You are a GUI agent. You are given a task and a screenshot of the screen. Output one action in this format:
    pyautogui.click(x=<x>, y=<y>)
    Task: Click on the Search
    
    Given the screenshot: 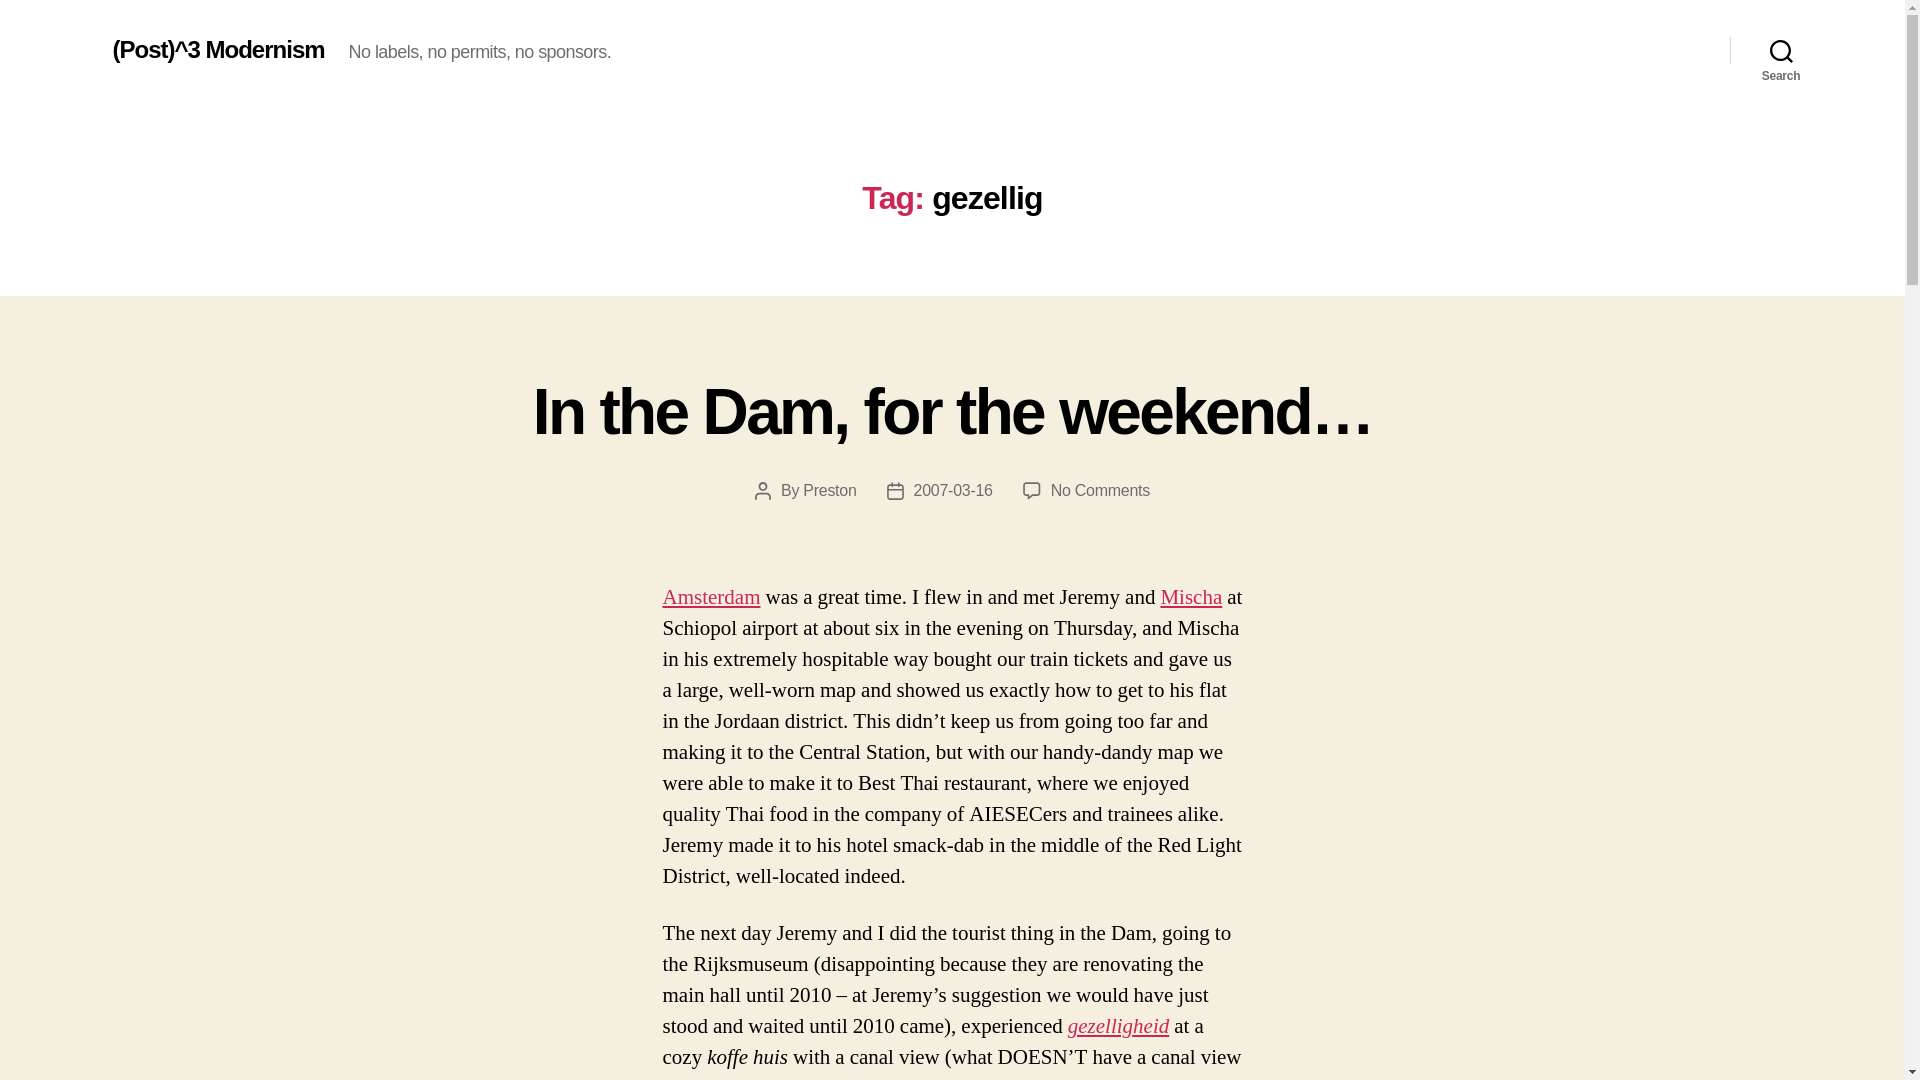 What is the action you would take?
    pyautogui.click(x=1781, y=50)
    